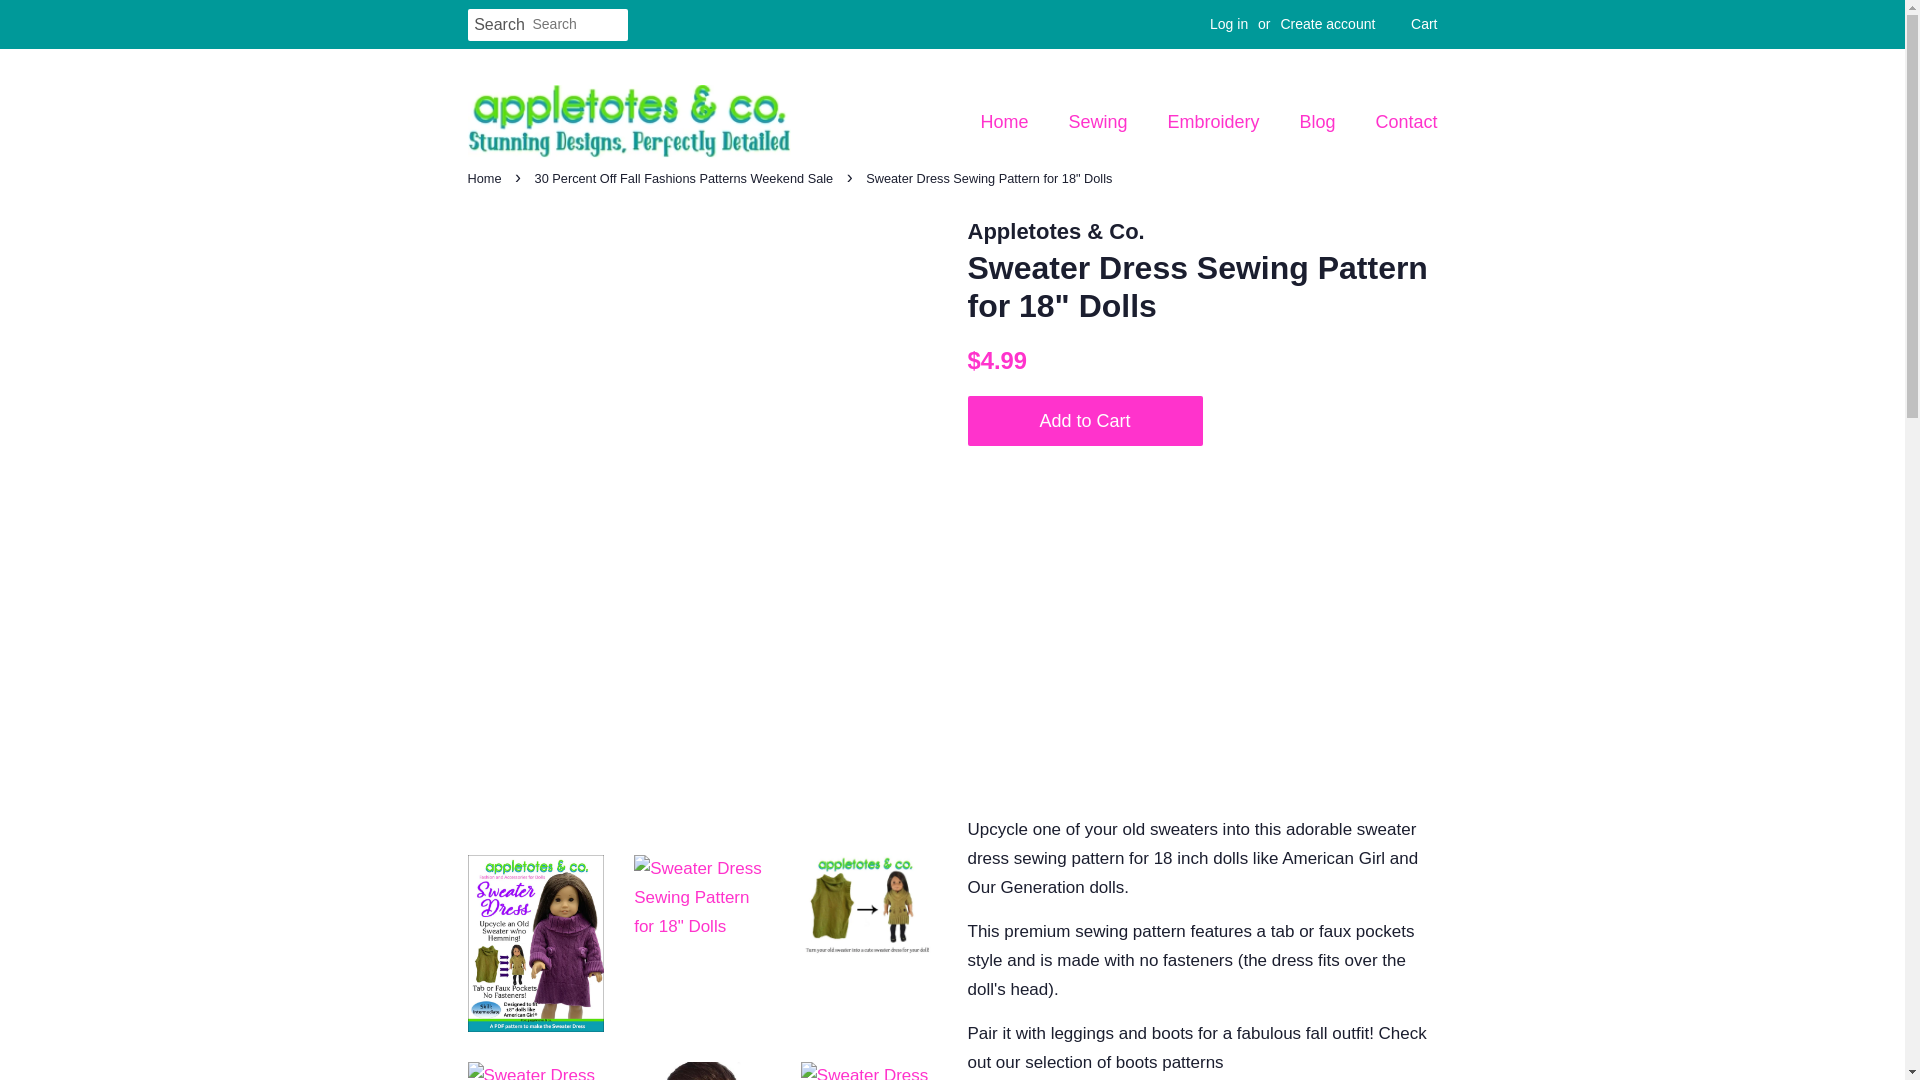  Describe the element at coordinates (500, 25) in the screenshot. I see `Search` at that location.